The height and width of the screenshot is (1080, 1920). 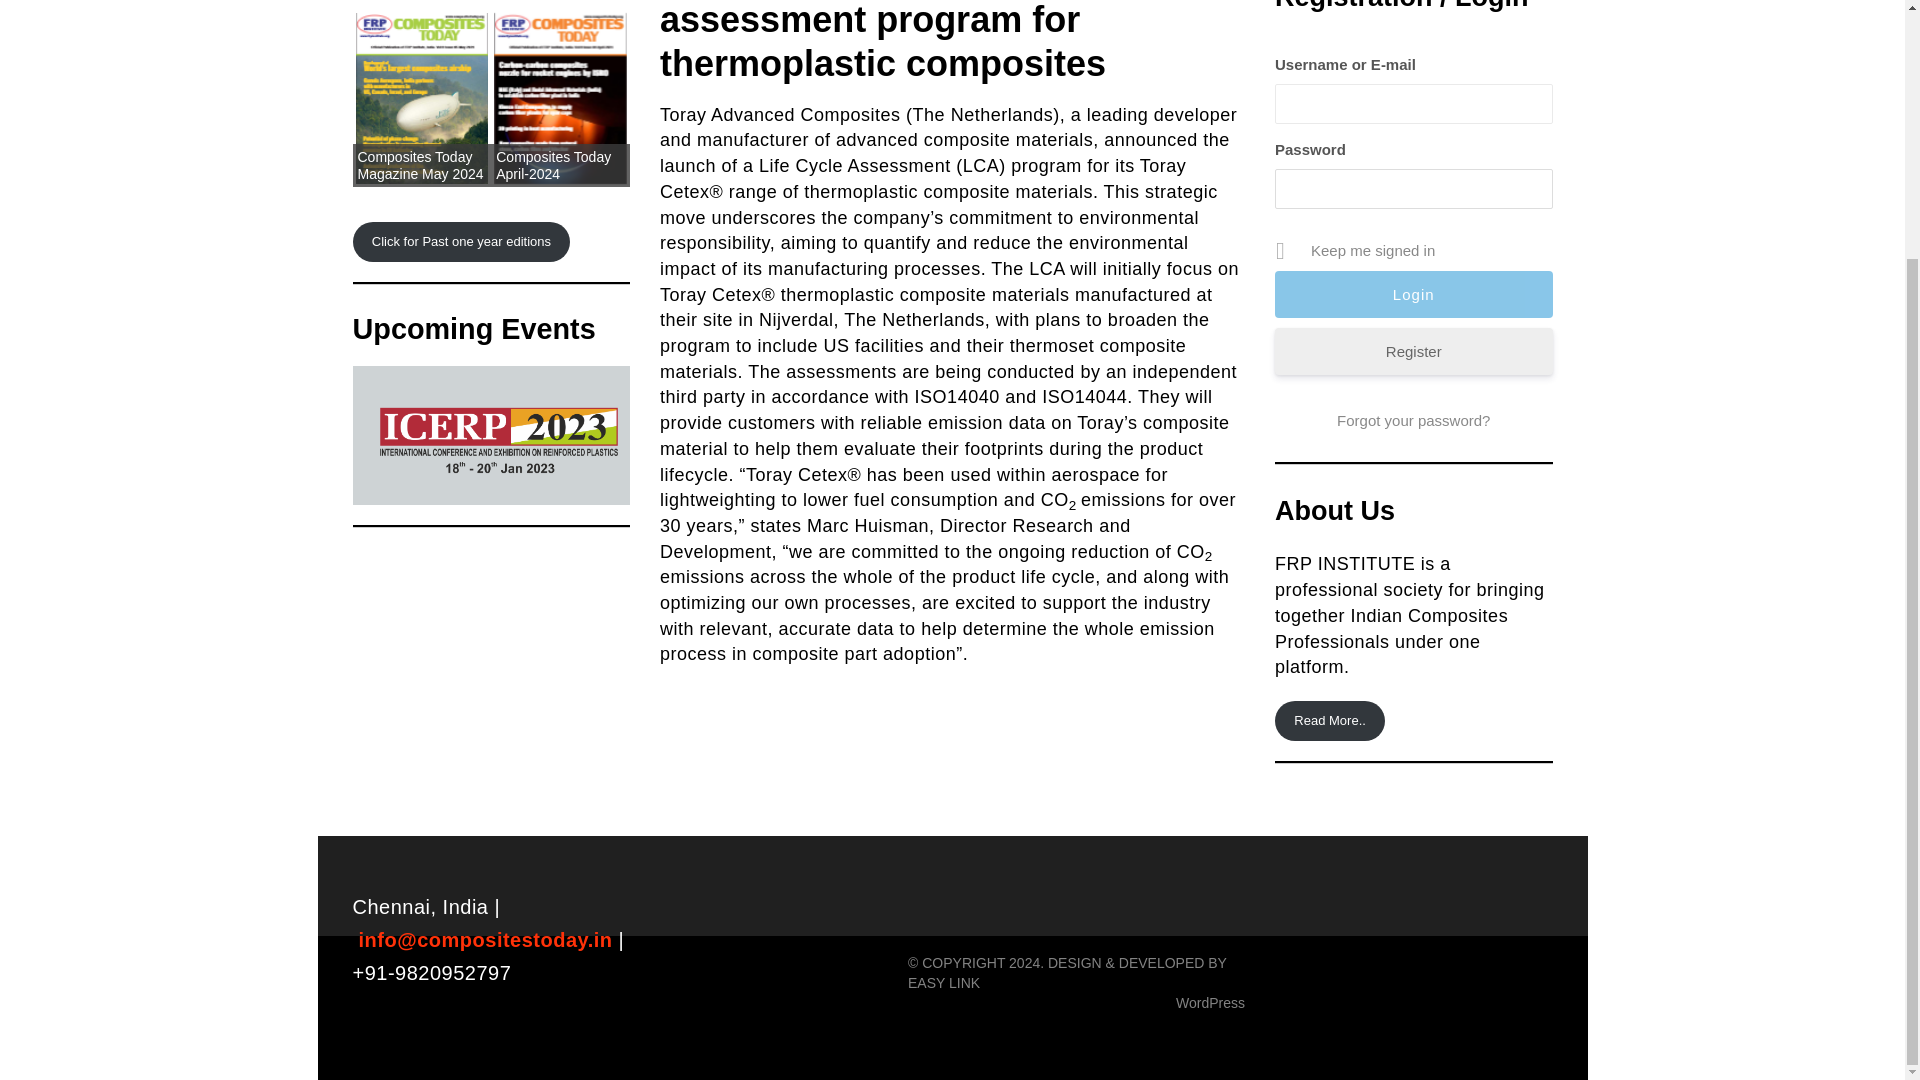 What do you see at coordinates (1414, 421) in the screenshot?
I see `Forgot your password?` at bounding box center [1414, 421].